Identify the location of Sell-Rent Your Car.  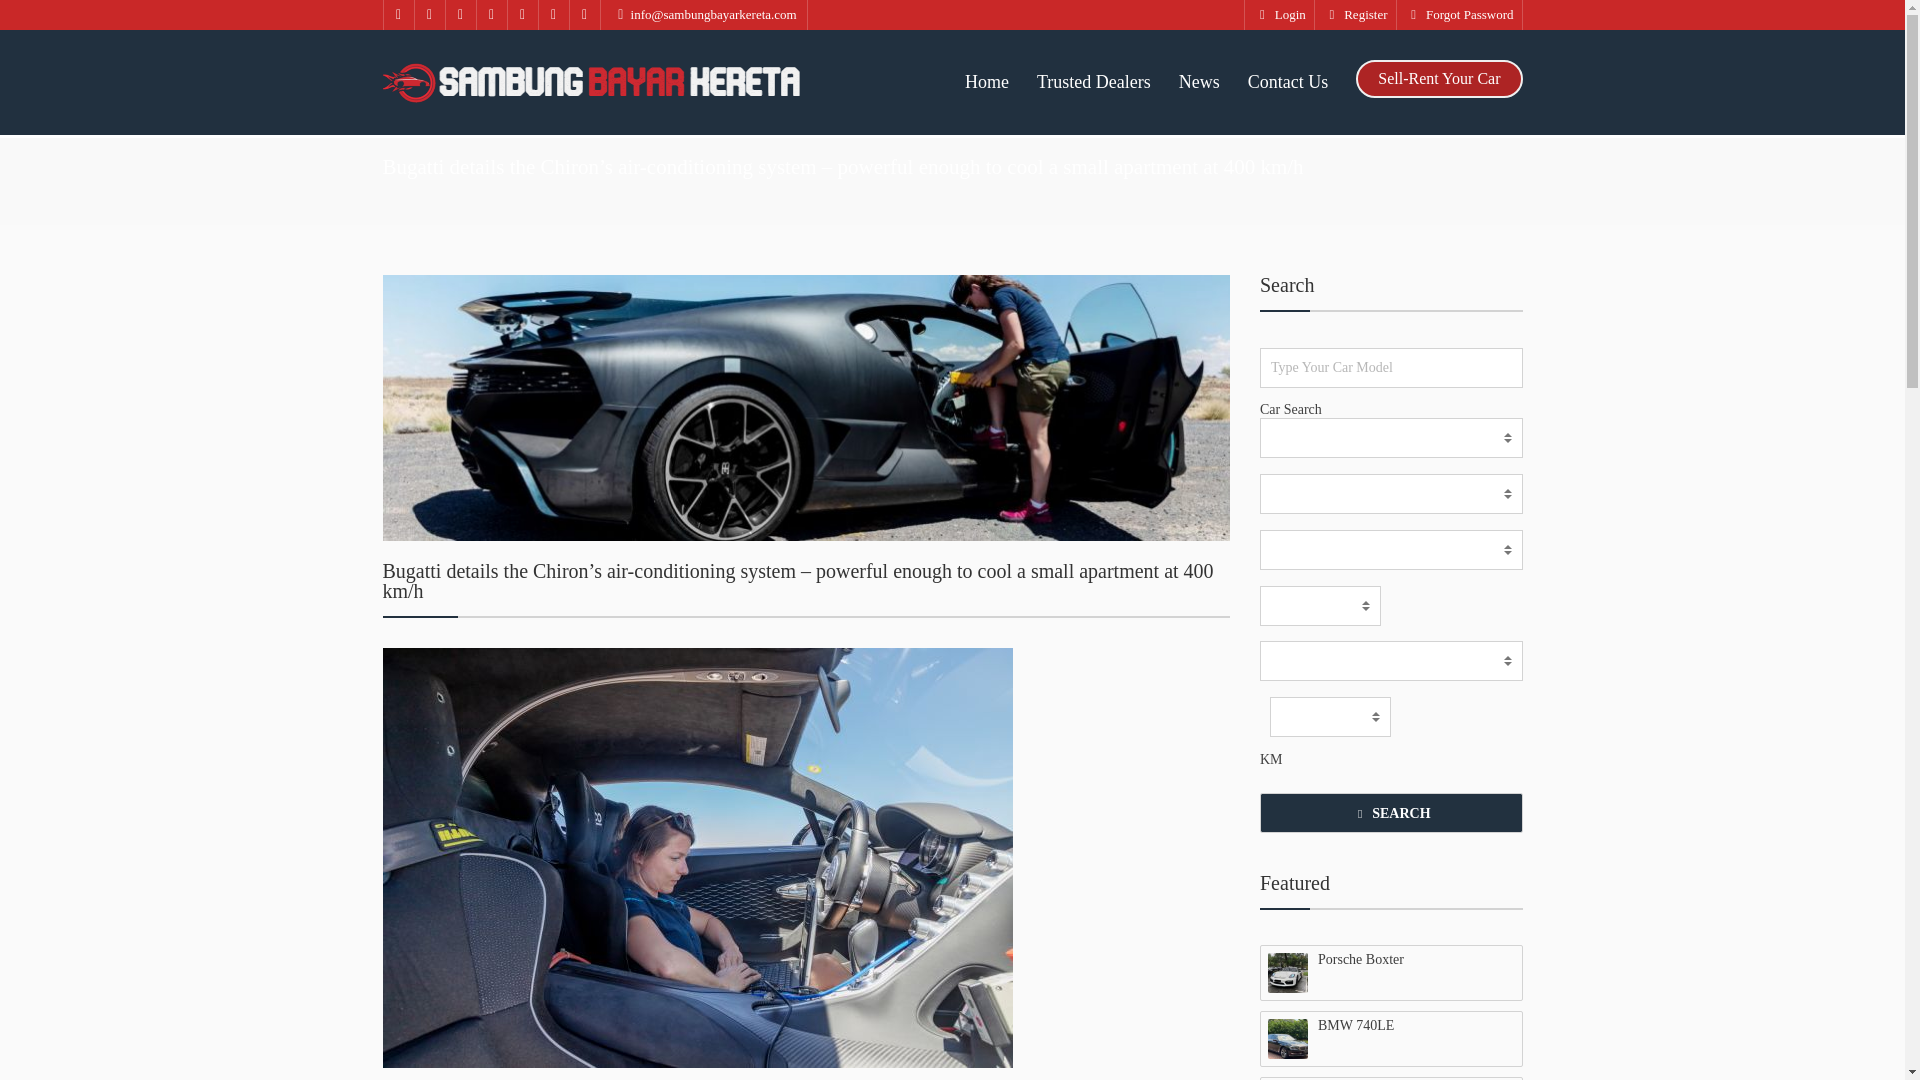
(1438, 79).